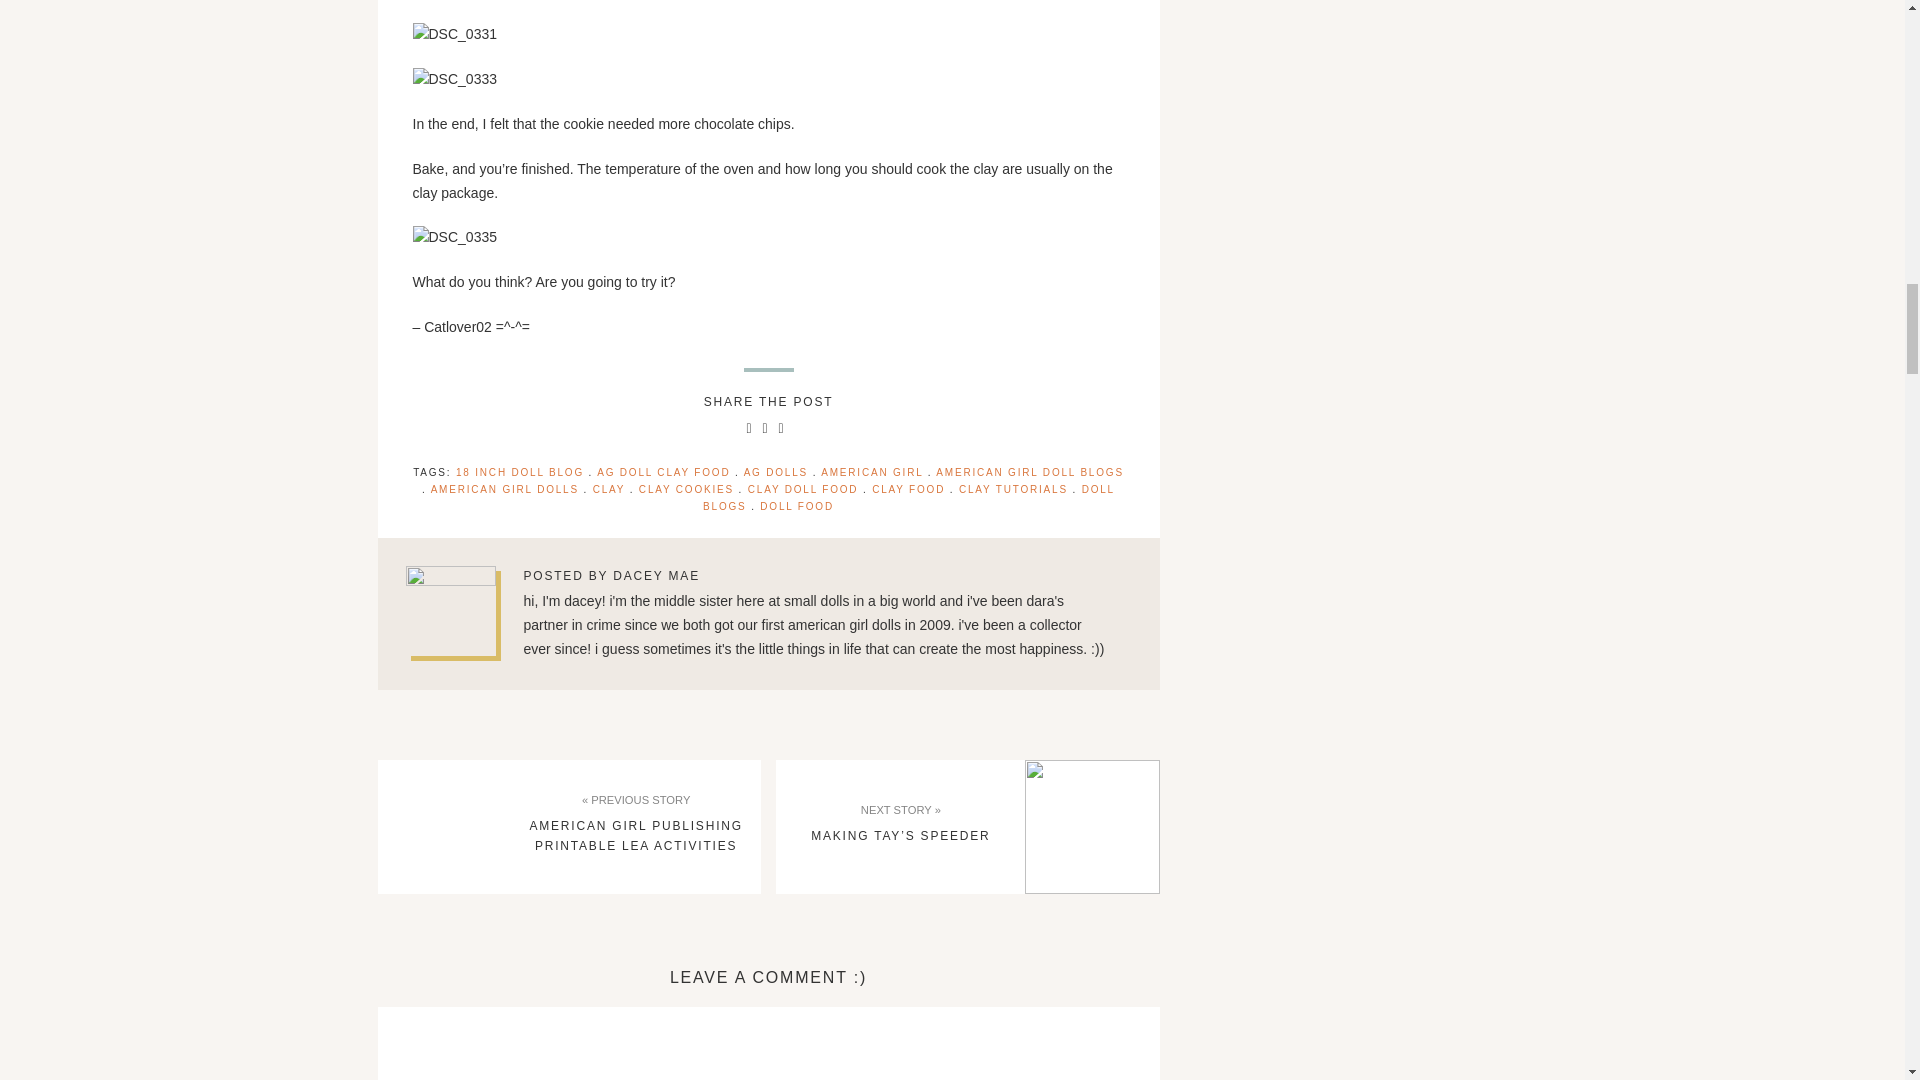  I want to click on DOLL FOOD, so click(796, 506).